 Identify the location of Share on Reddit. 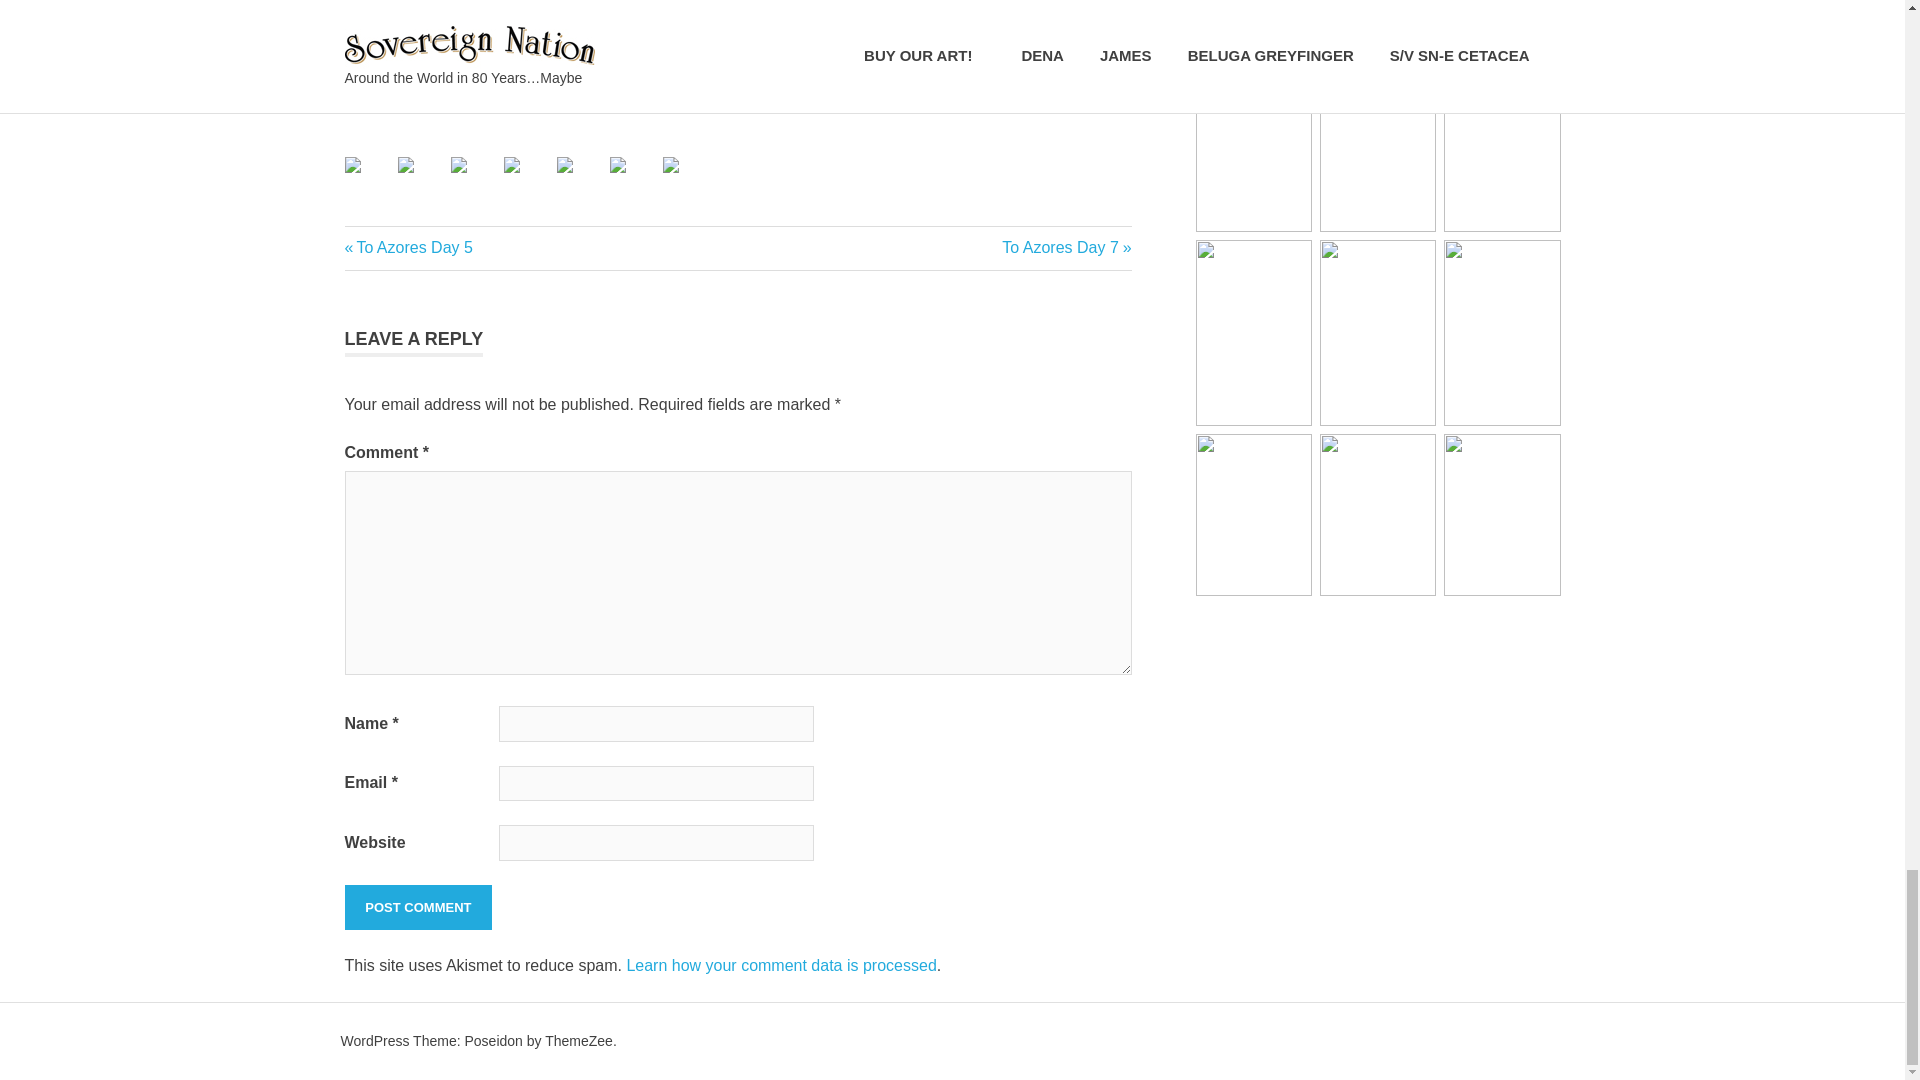
(473, 180).